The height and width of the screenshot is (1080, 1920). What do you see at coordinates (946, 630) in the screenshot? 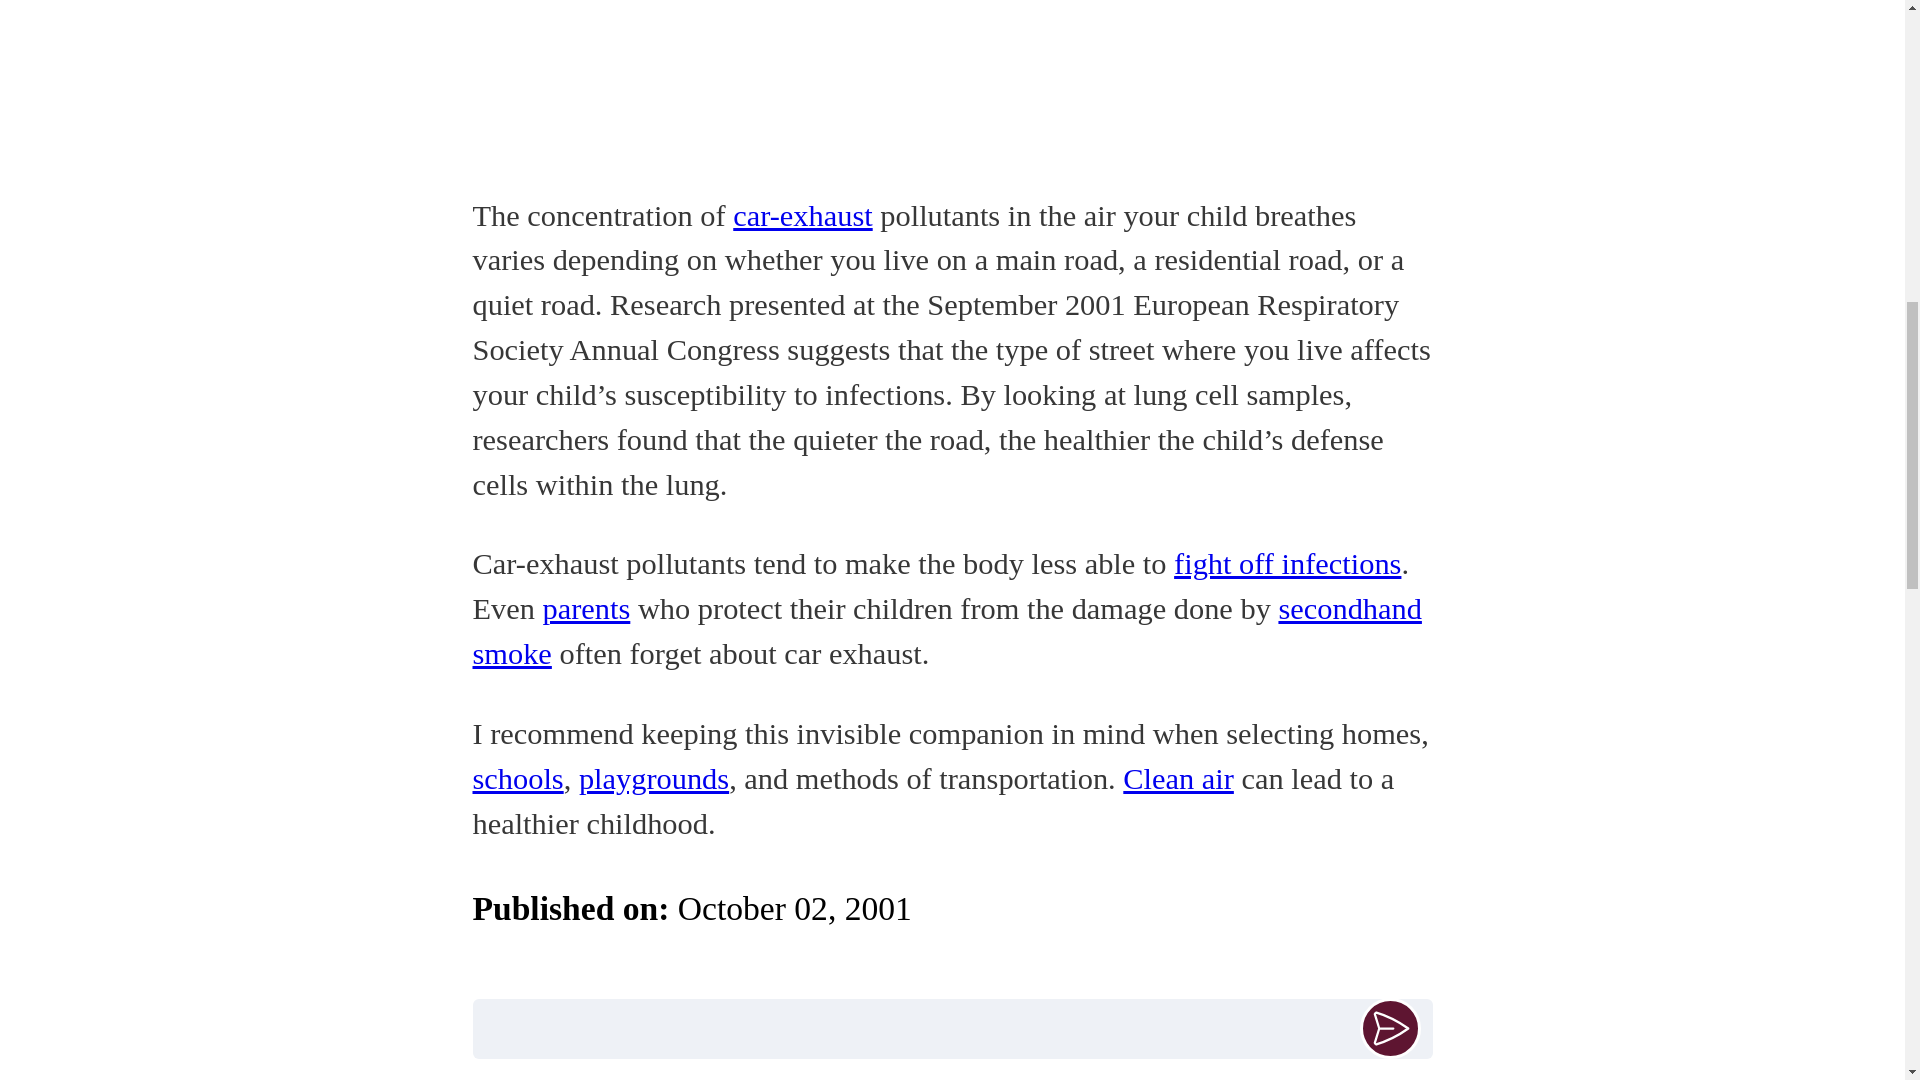
I see `secondhand smoke` at bounding box center [946, 630].